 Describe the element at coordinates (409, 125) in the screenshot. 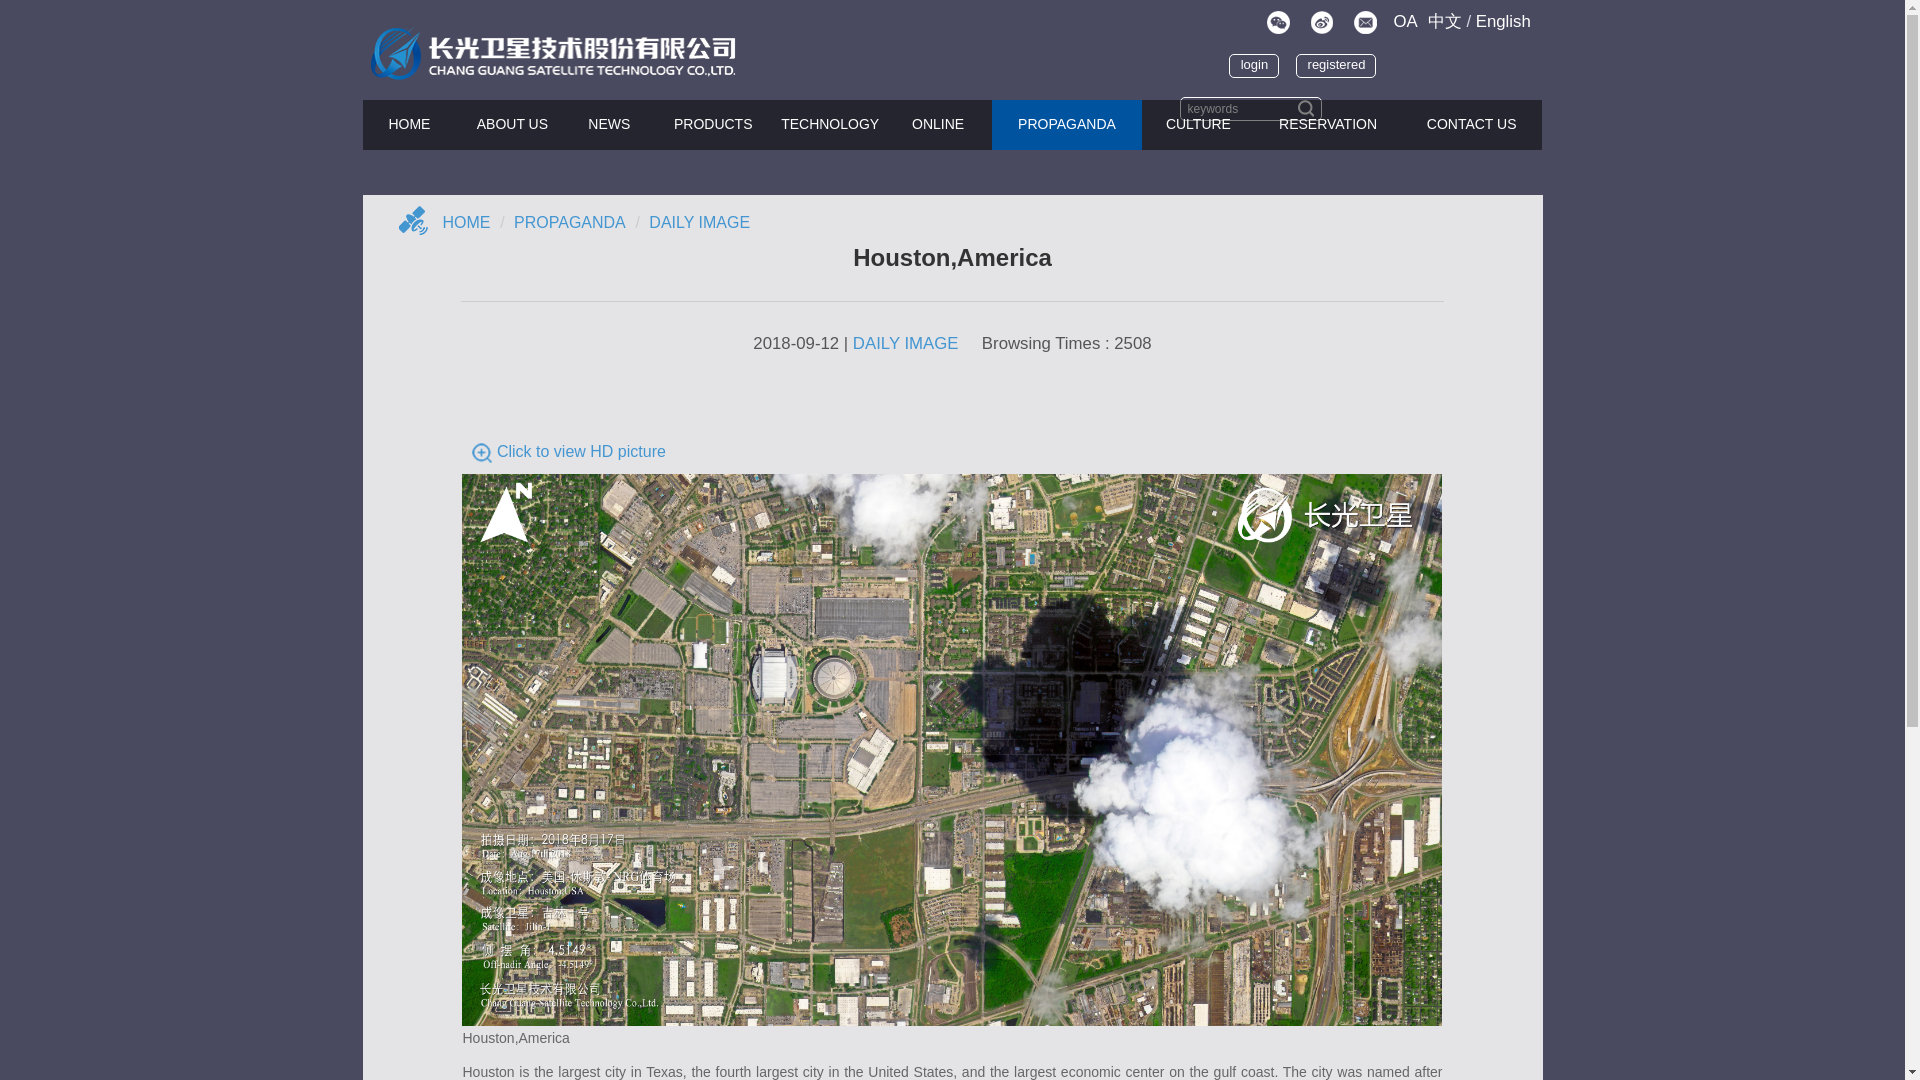

I see `HOME` at that location.